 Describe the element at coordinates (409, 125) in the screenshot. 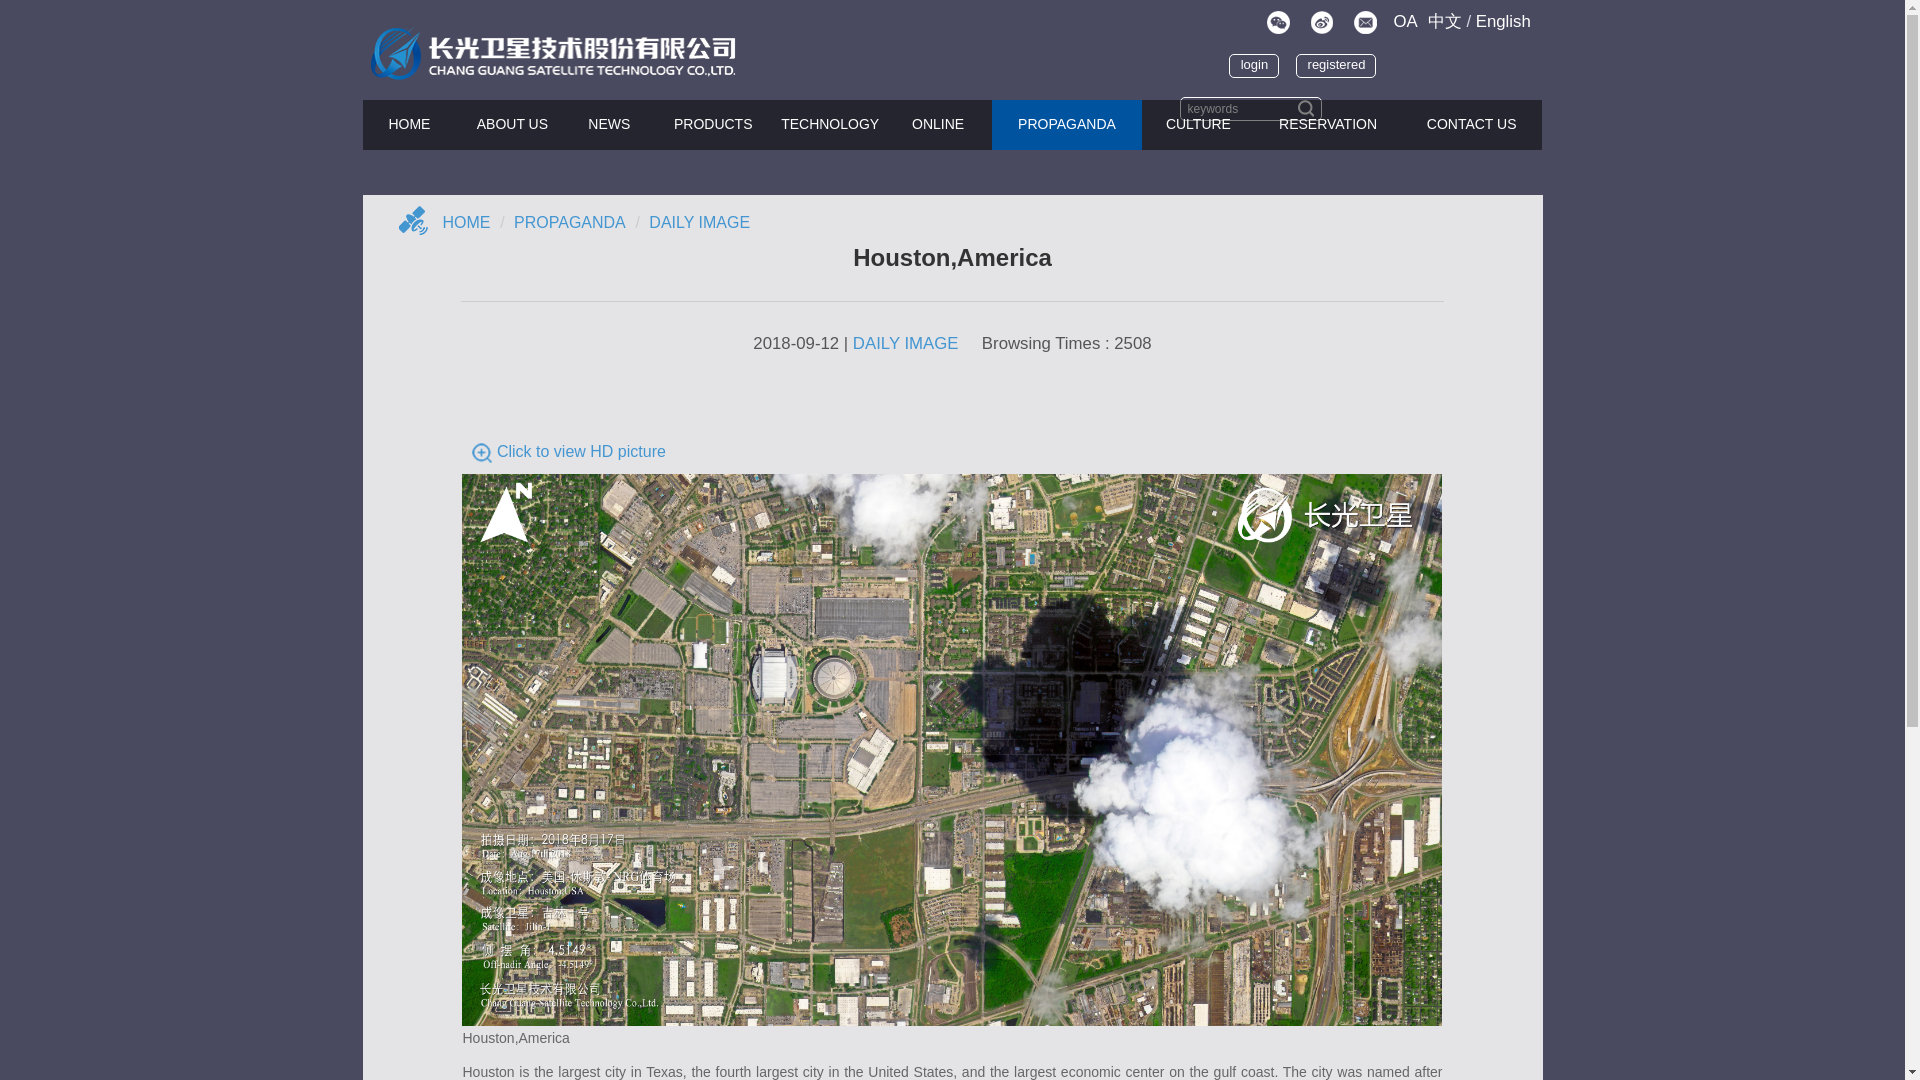

I see `HOME` at that location.